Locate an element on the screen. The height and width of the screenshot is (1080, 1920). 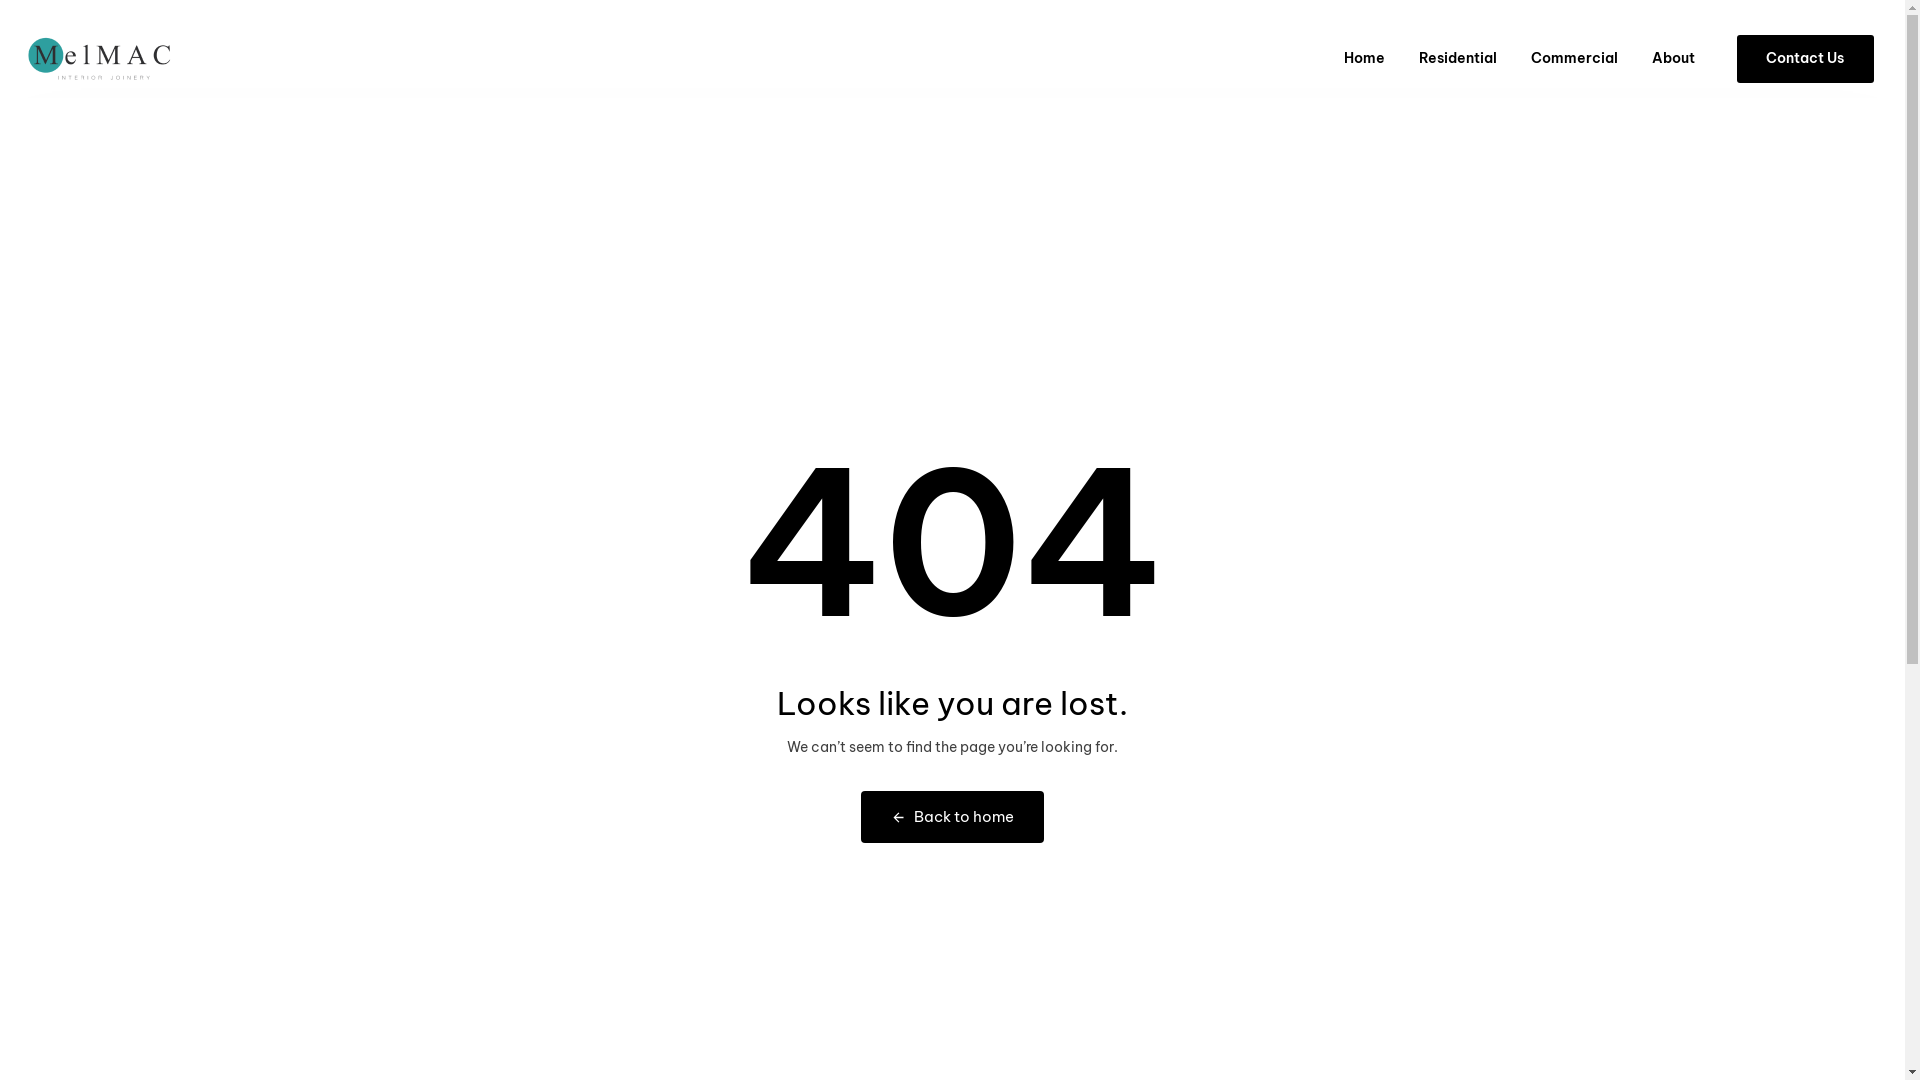
About is located at coordinates (1674, 59).